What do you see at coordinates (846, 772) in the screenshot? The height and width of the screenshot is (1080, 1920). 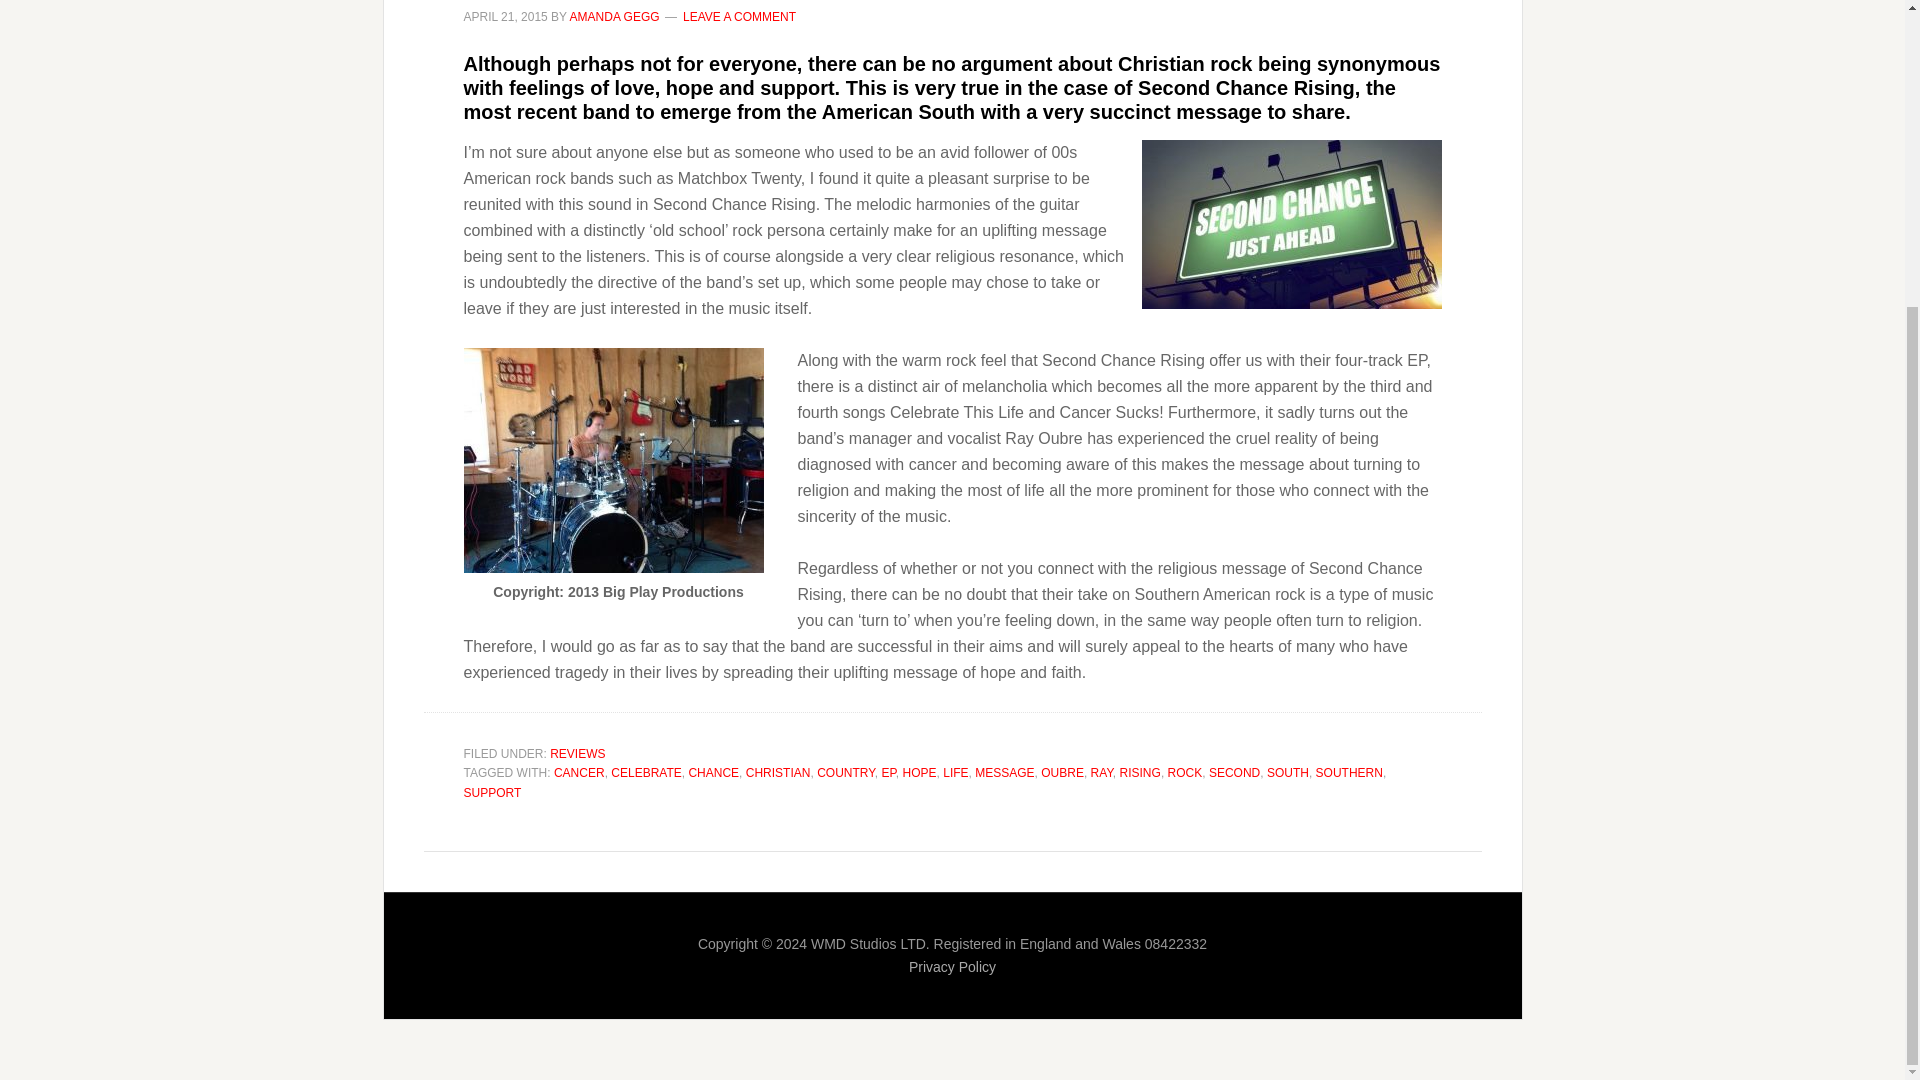 I see `COUNTRY` at bounding box center [846, 772].